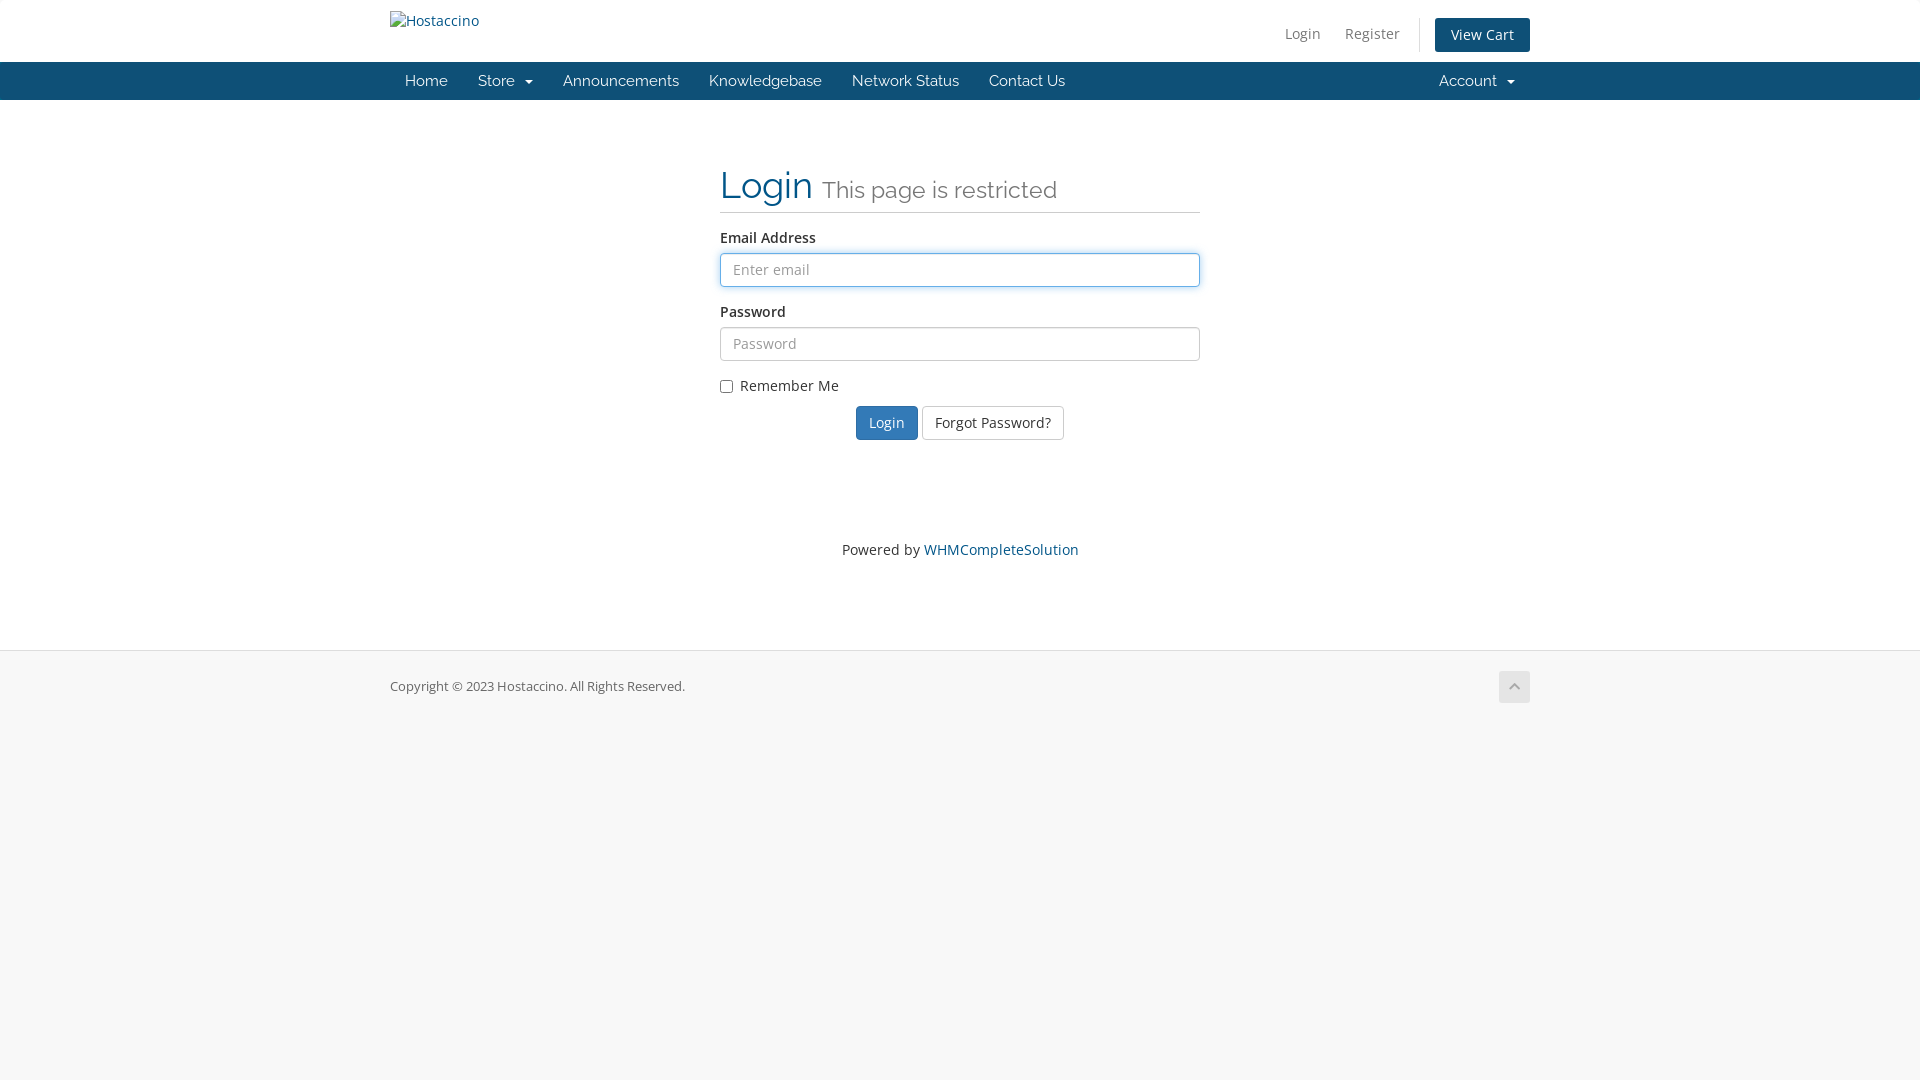 Image resolution: width=1920 pixels, height=1080 pixels. What do you see at coordinates (1027, 81) in the screenshot?
I see `Contact Us` at bounding box center [1027, 81].